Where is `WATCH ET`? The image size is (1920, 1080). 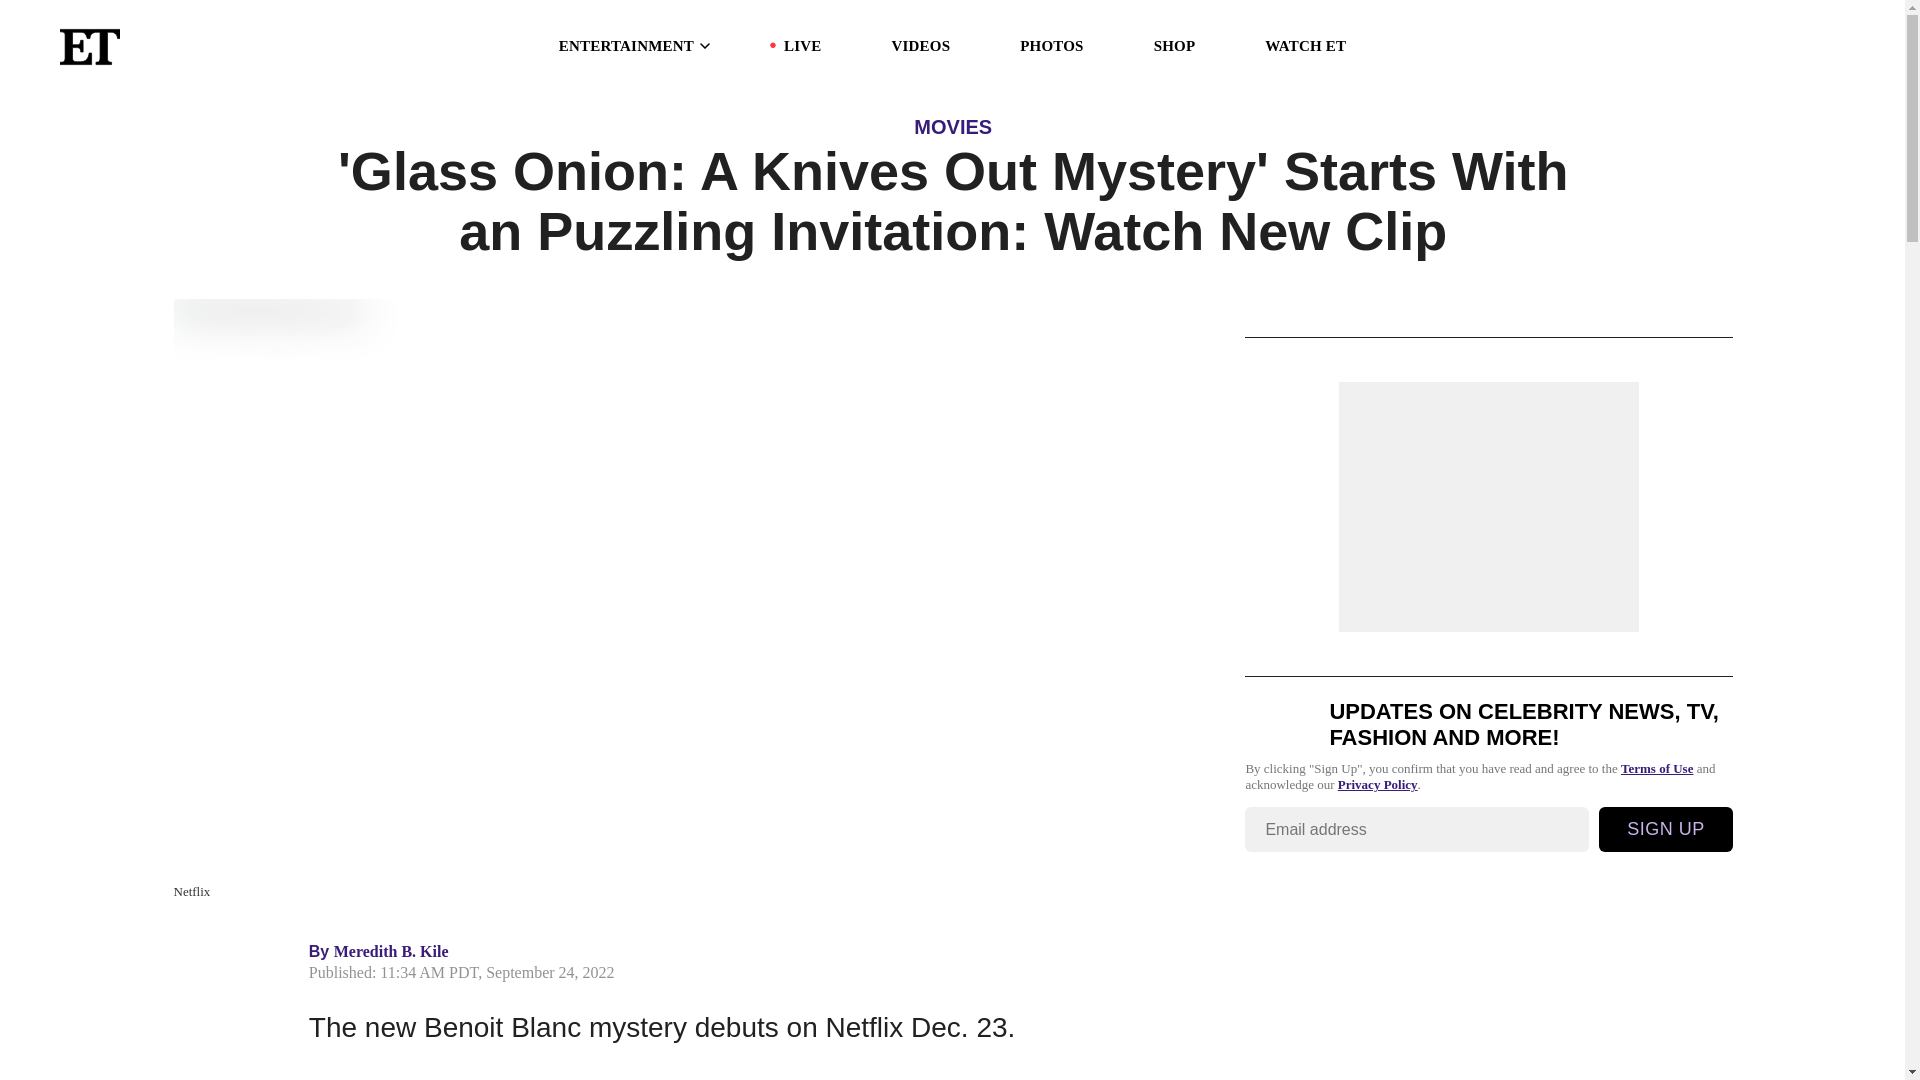
WATCH ET is located at coordinates (1305, 46).